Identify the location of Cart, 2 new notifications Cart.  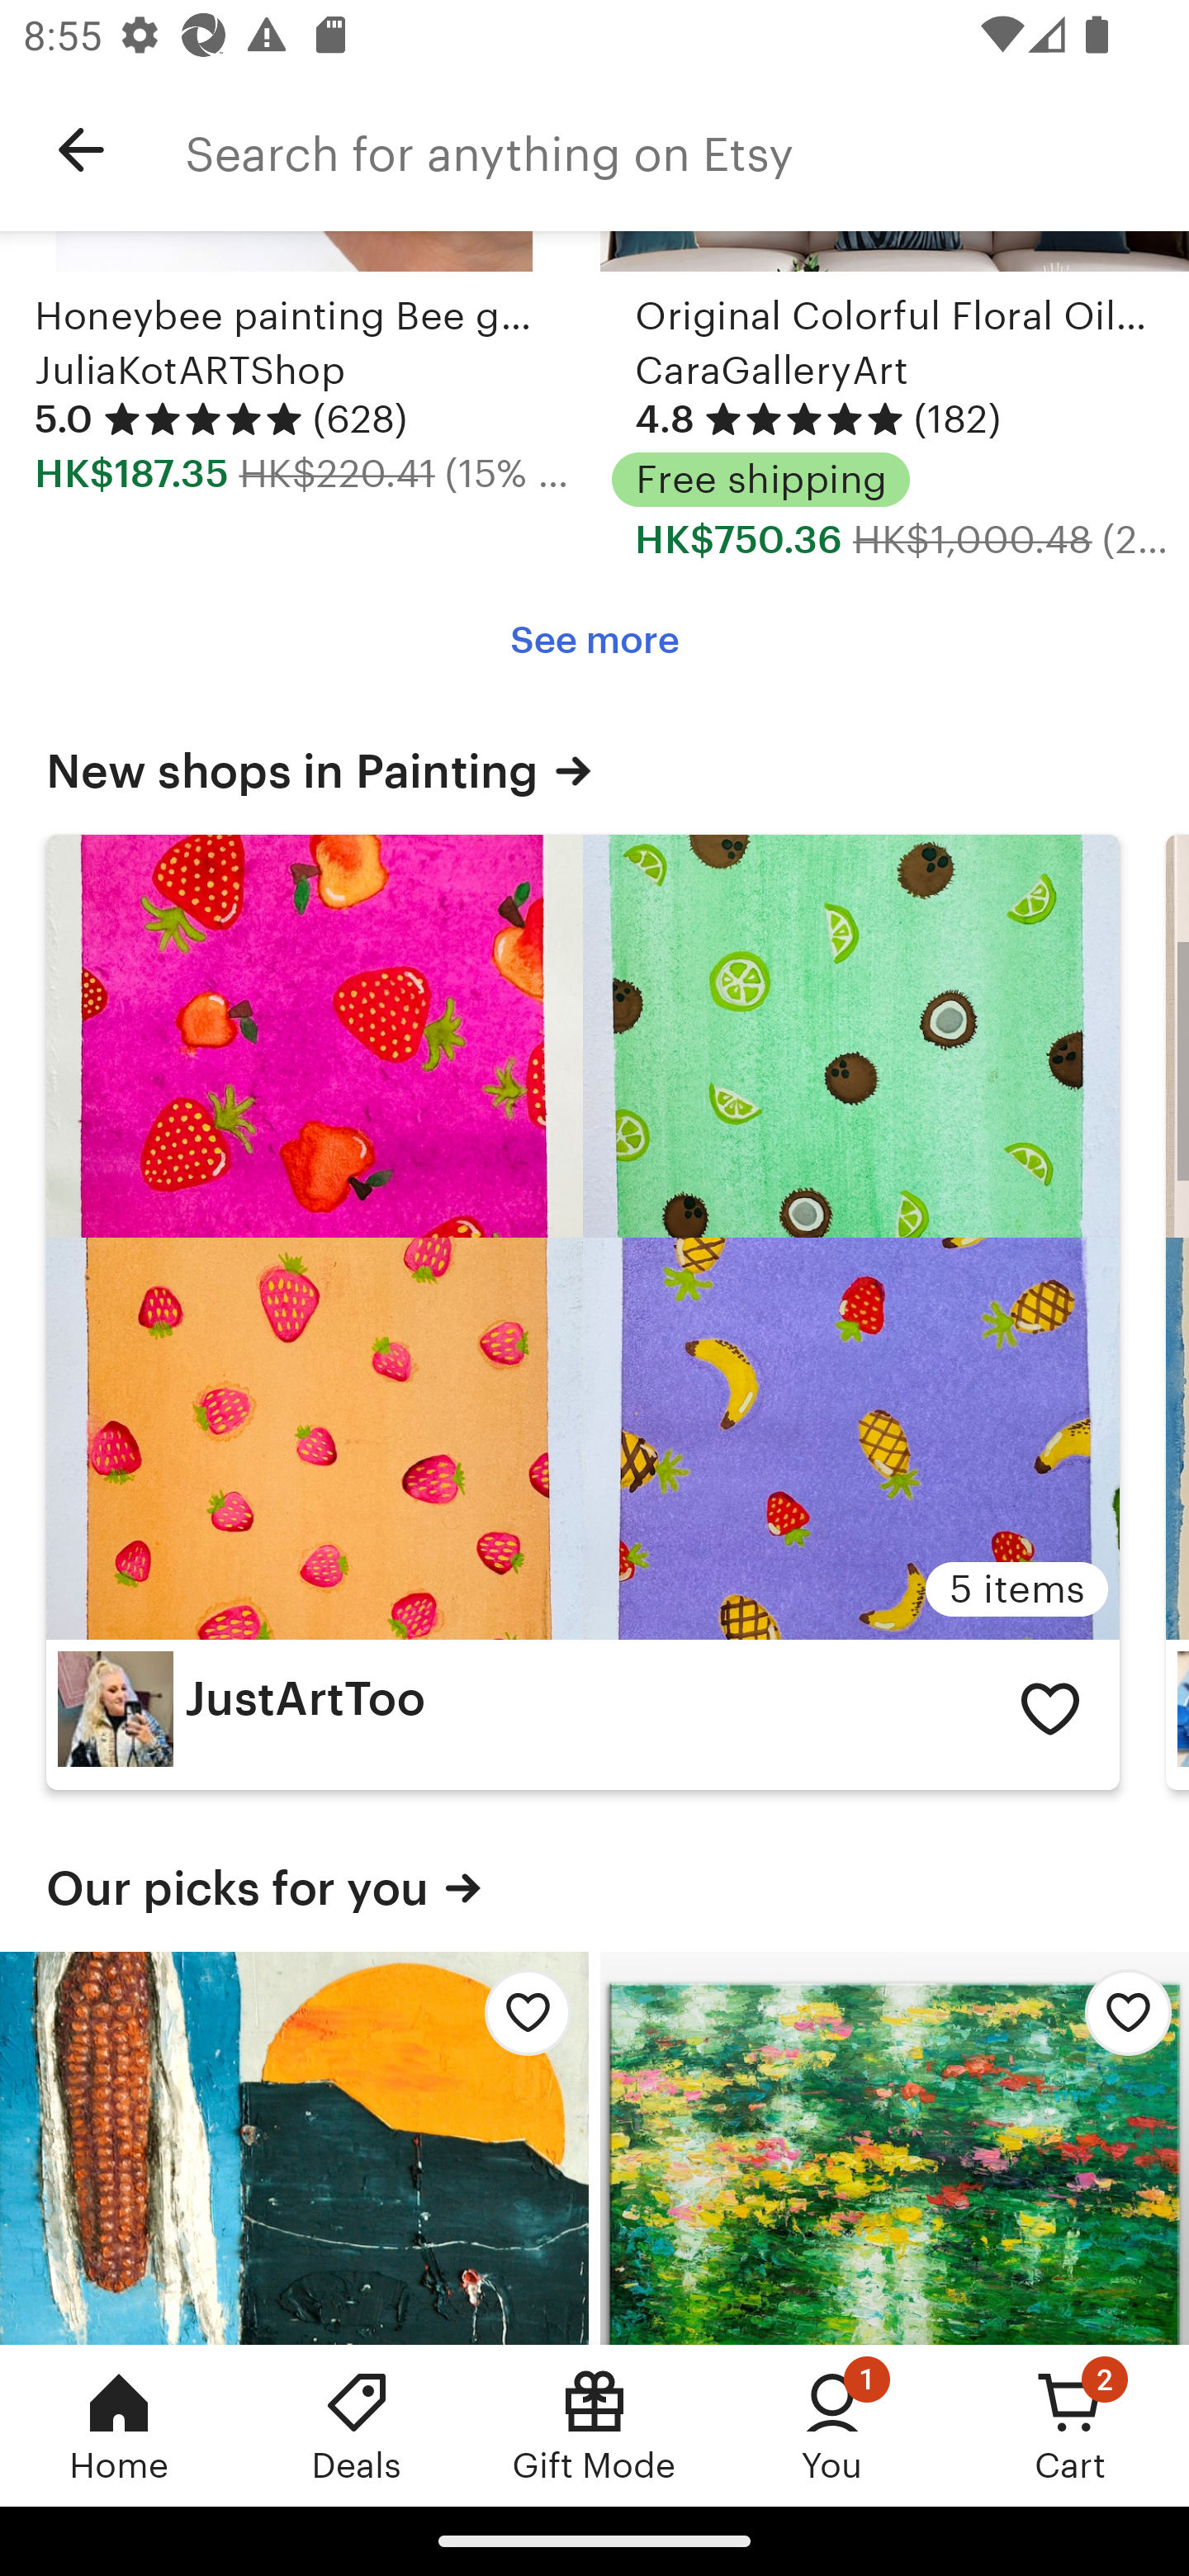
(1070, 2425).